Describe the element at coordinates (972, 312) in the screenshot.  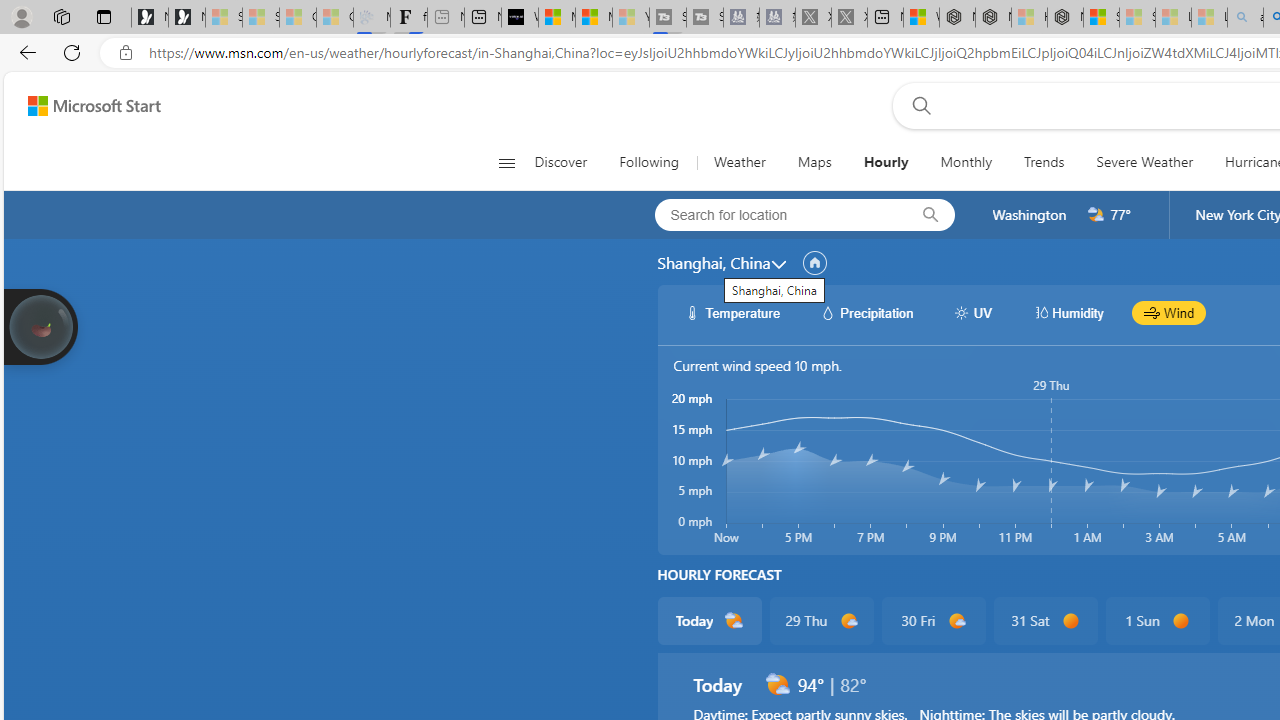
I see `hourlyChart/uvWhite UV` at that location.